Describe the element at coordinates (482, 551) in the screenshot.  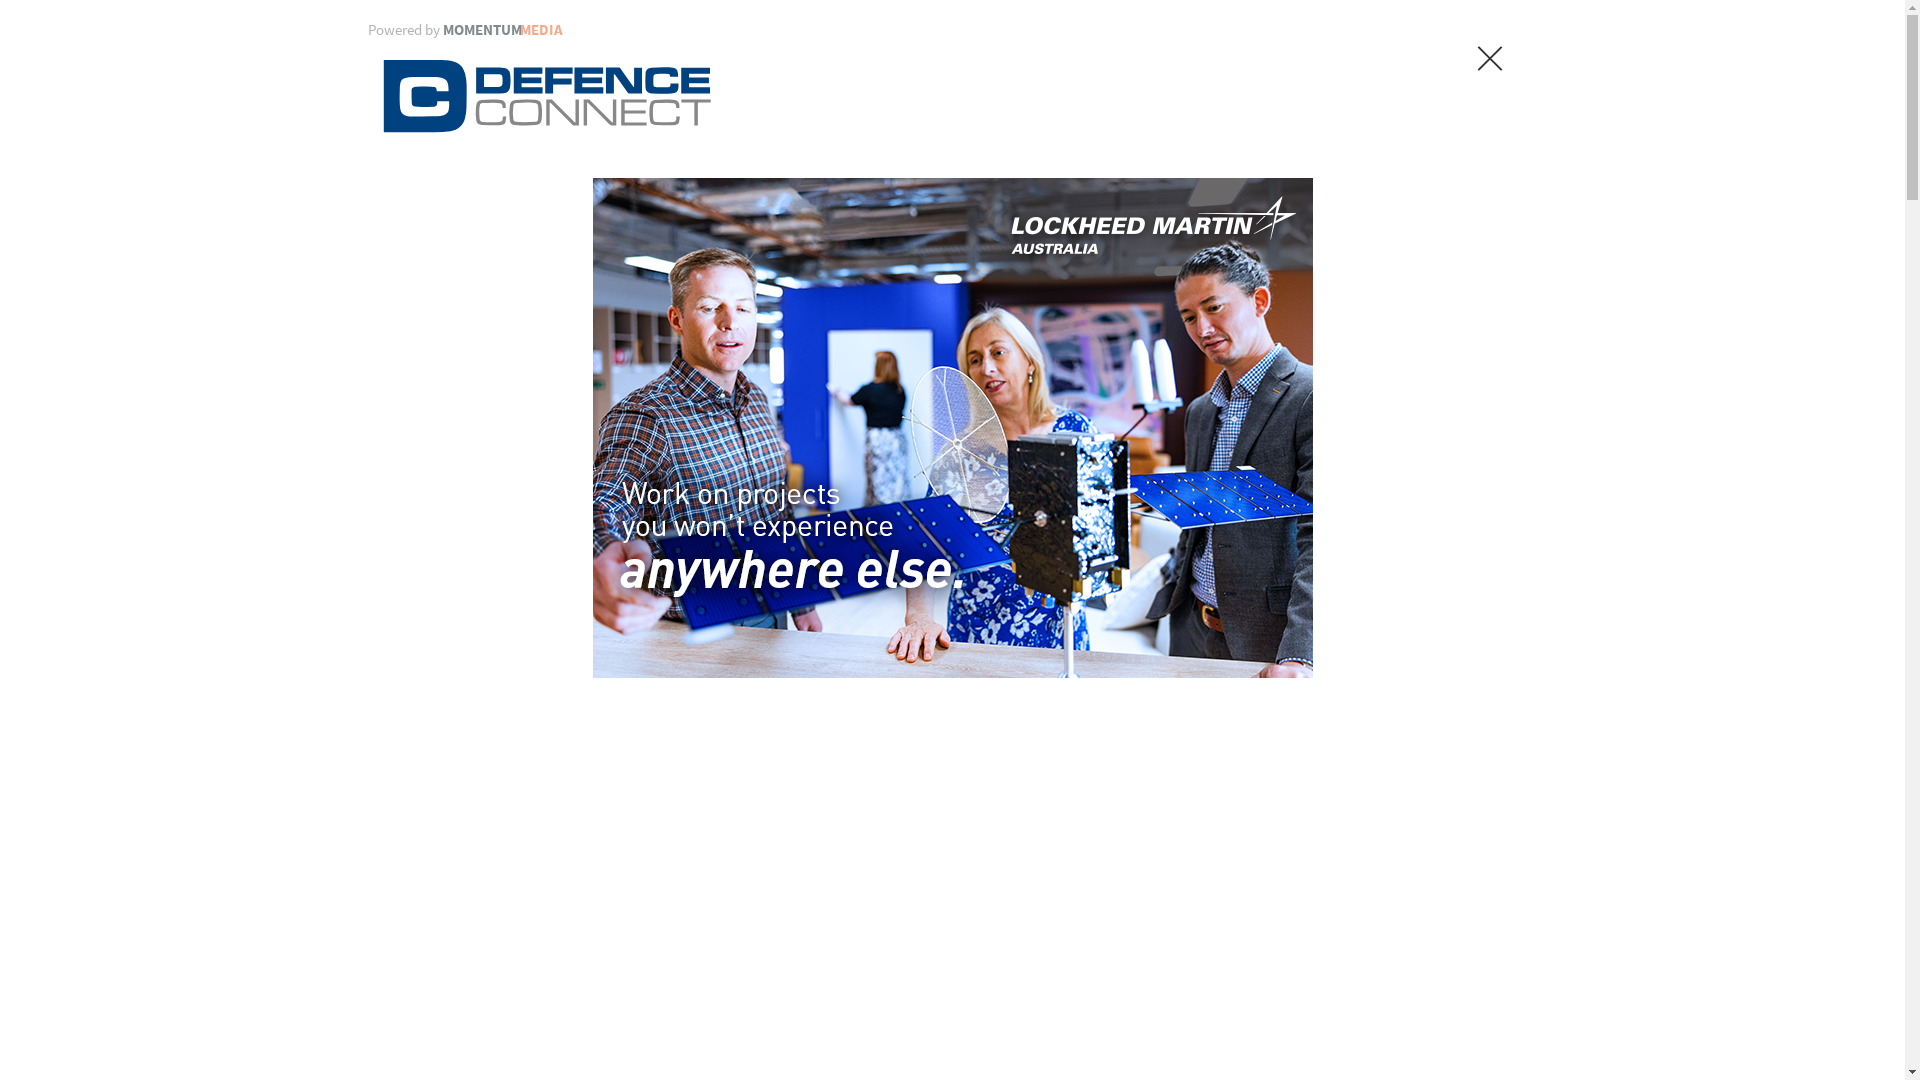
I see `Land & Amphibious` at that location.